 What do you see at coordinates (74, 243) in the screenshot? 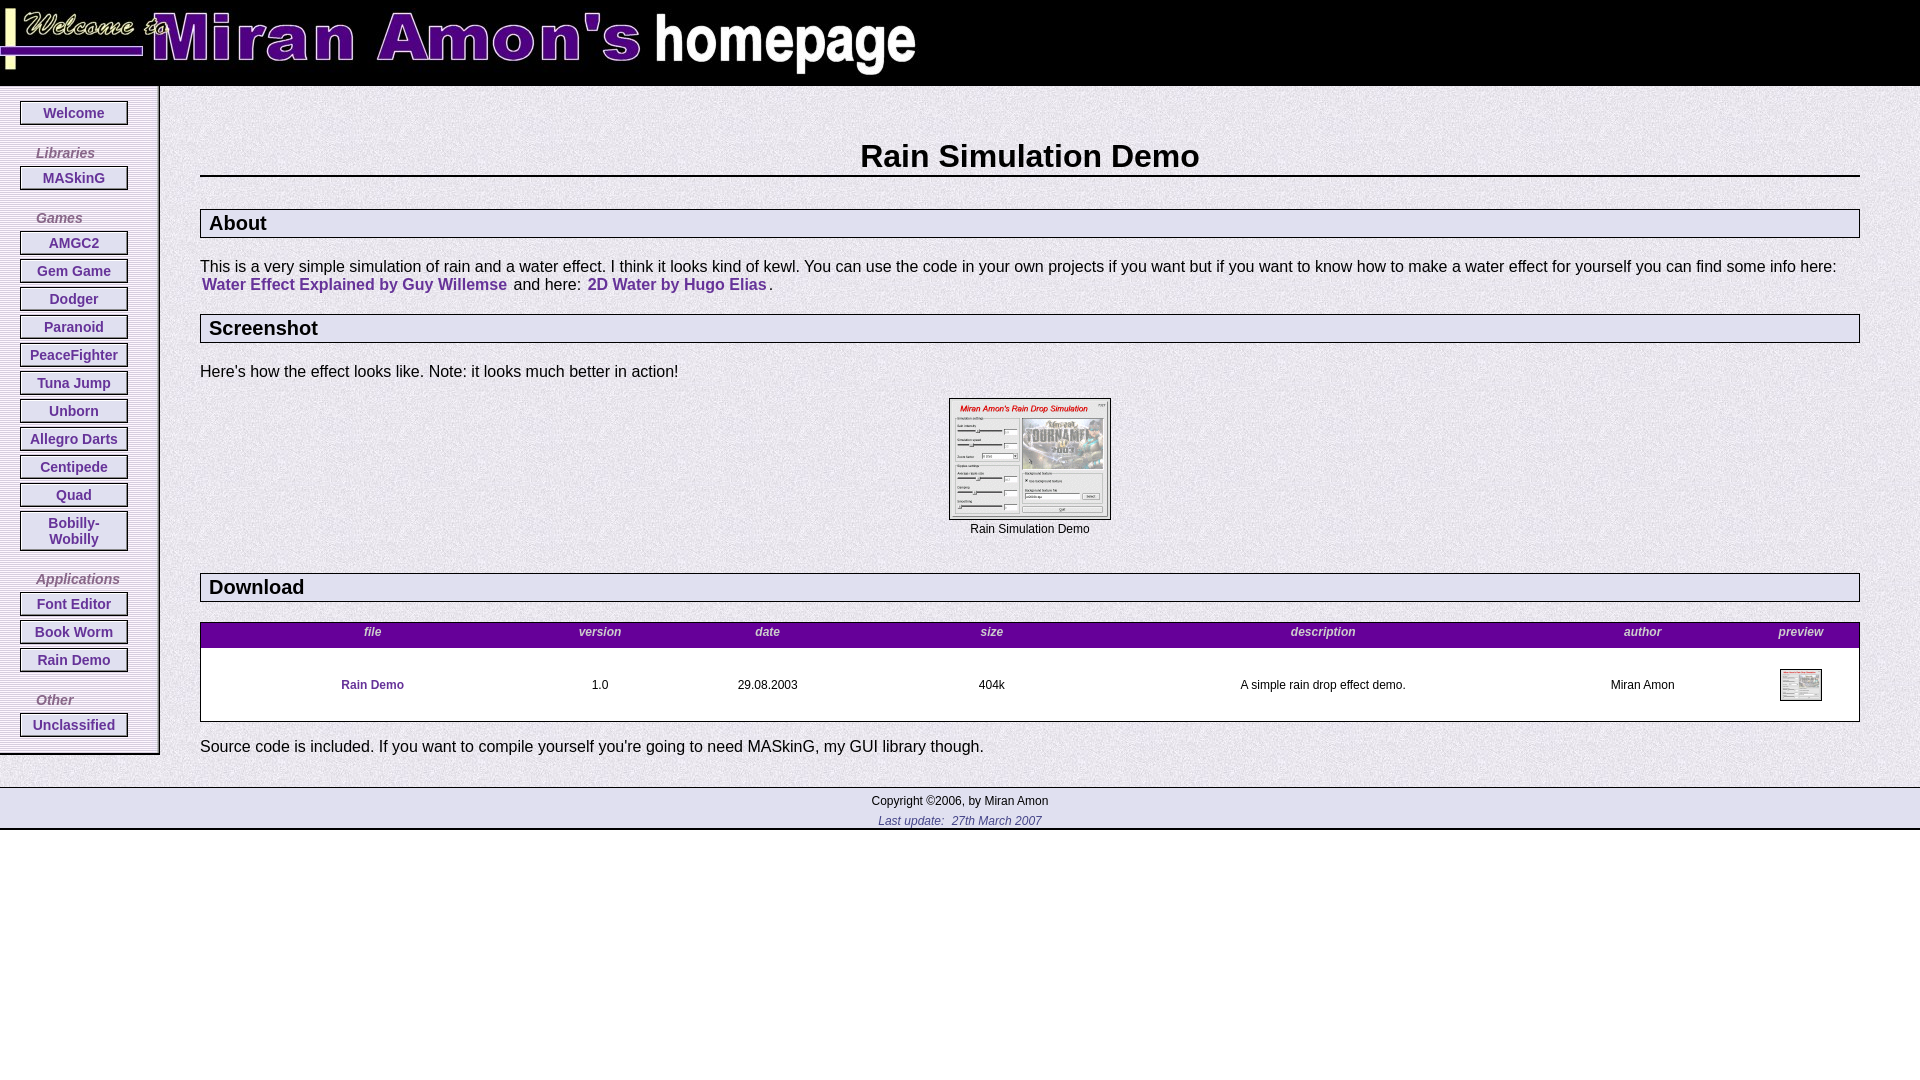
I see `AMGC2` at bounding box center [74, 243].